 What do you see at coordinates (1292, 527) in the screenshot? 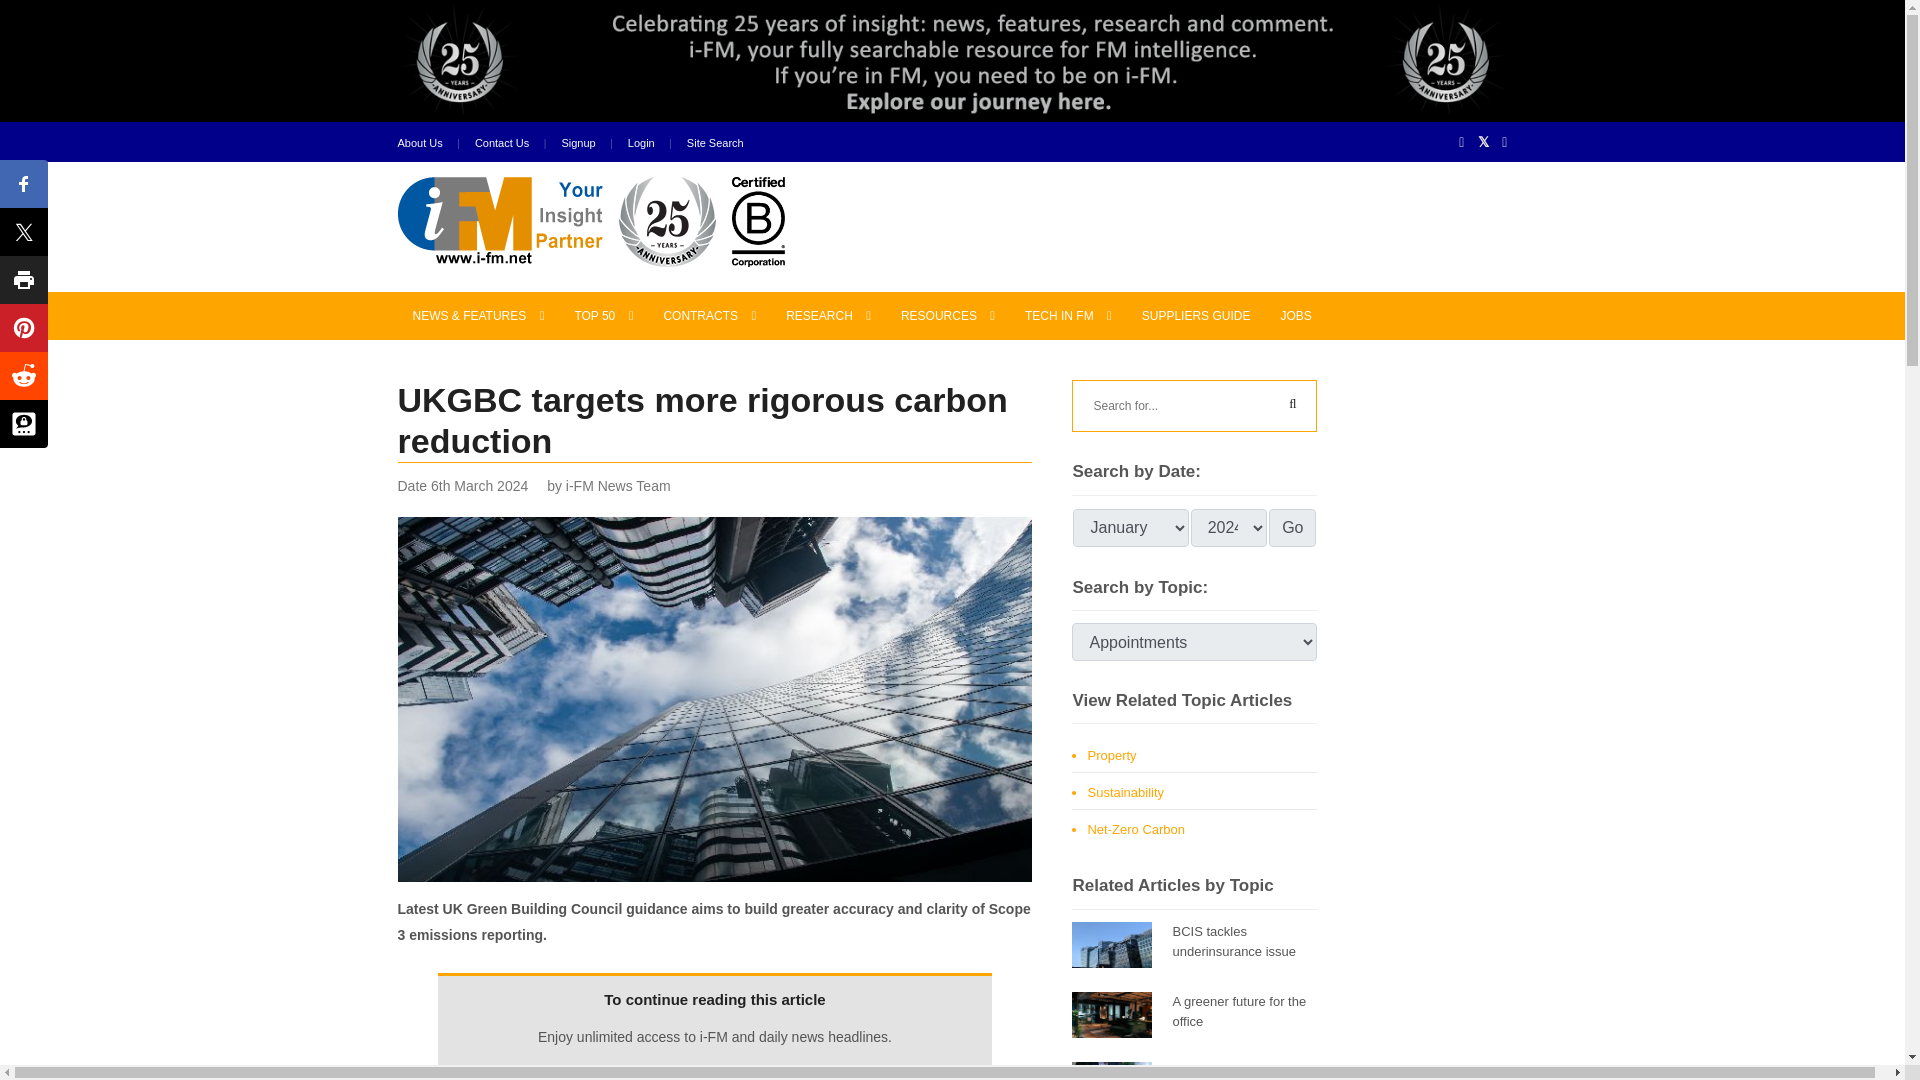
I see `Go` at bounding box center [1292, 527].